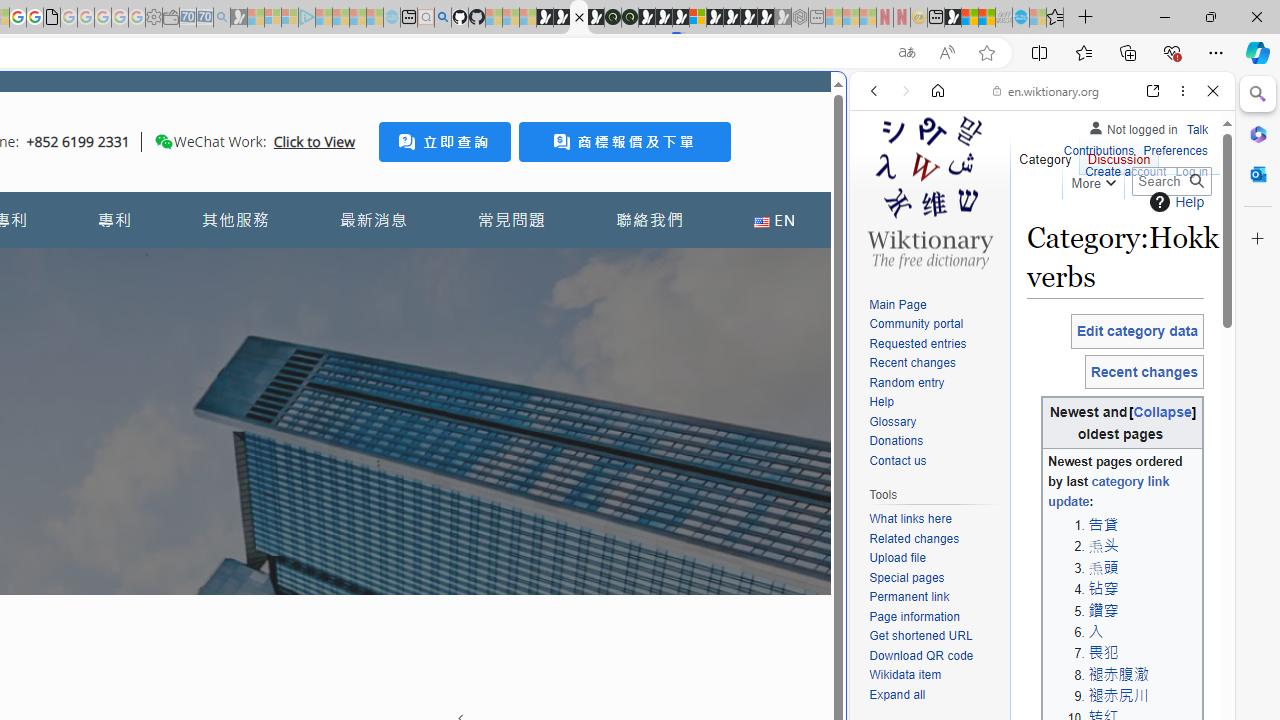 The height and width of the screenshot is (720, 1280). Describe the element at coordinates (934, 637) in the screenshot. I see `Get shortened URL` at that location.